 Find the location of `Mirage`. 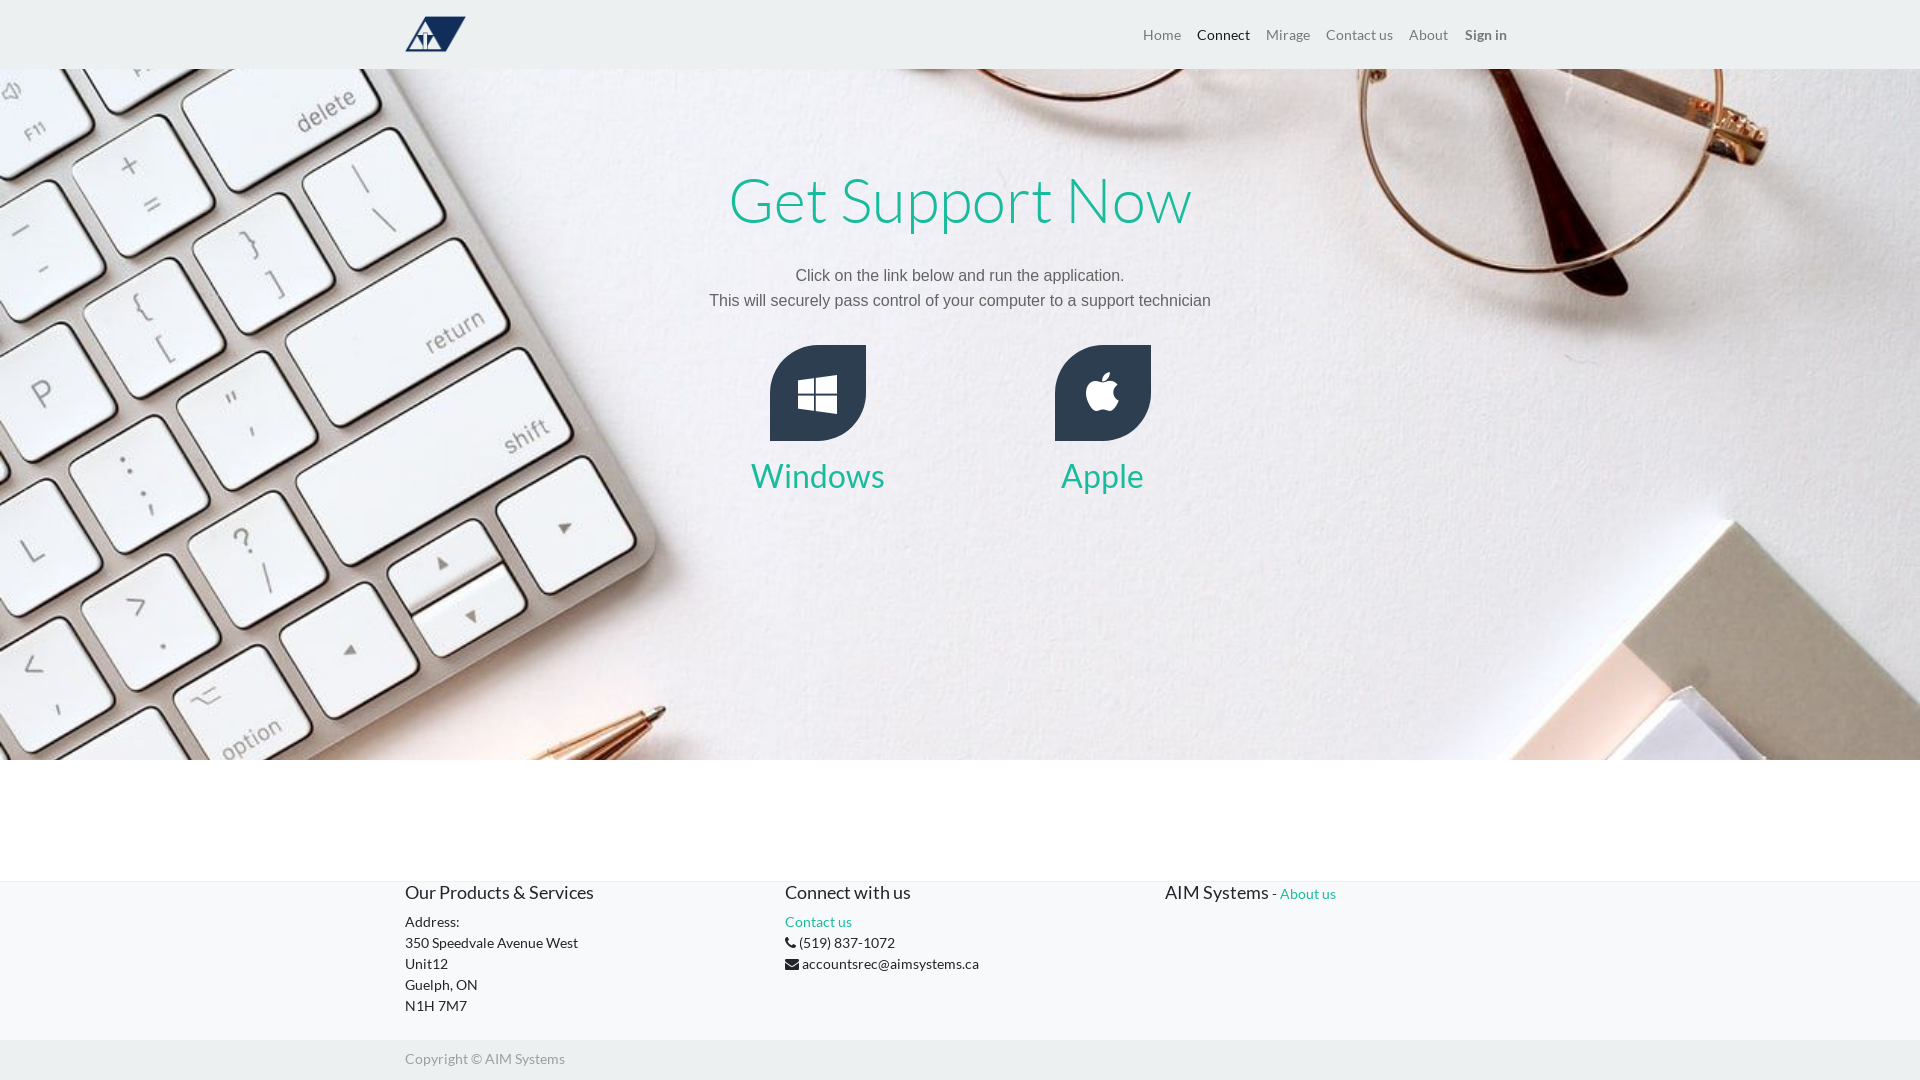

Mirage is located at coordinates (1288, 34).